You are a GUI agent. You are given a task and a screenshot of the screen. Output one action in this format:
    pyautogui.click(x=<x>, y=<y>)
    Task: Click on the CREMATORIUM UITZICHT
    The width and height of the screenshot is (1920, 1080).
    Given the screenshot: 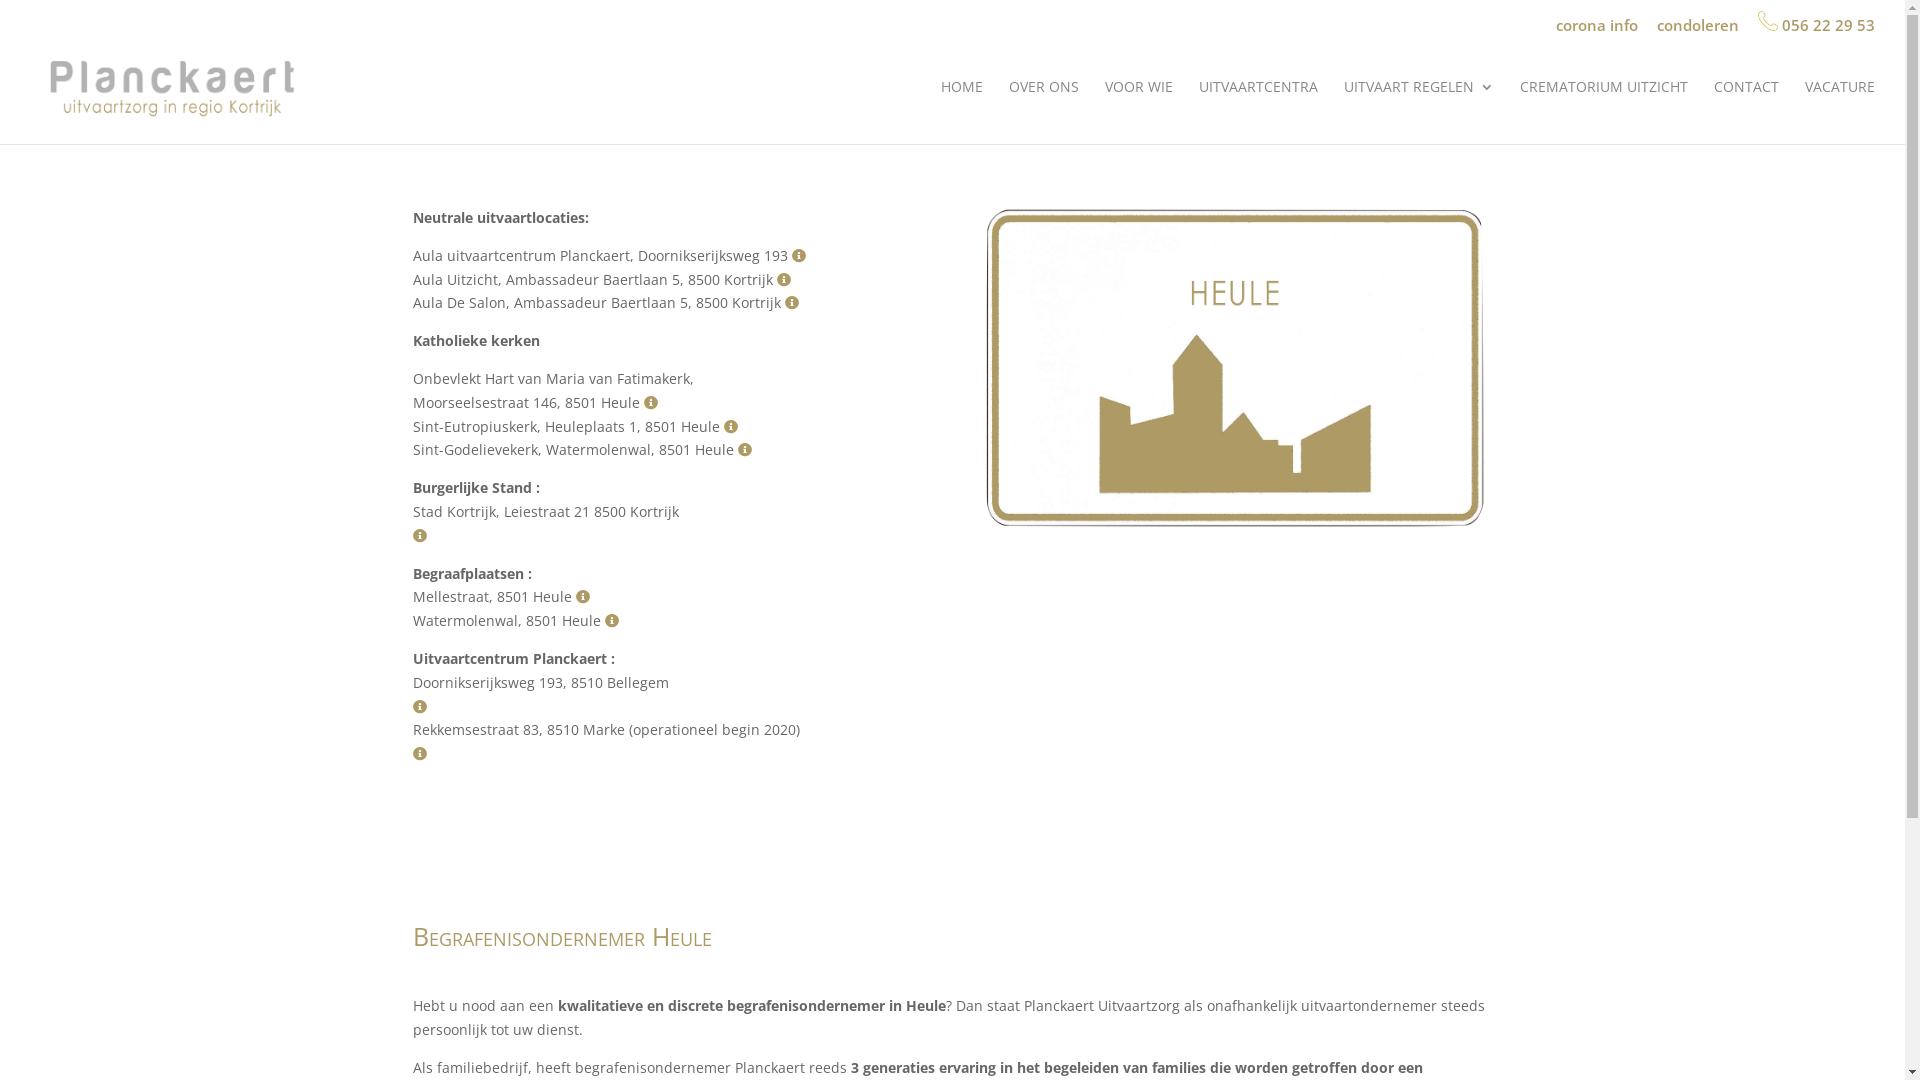 What is the action you would take?
    pyautogui.click(x=1604, y=112)
    